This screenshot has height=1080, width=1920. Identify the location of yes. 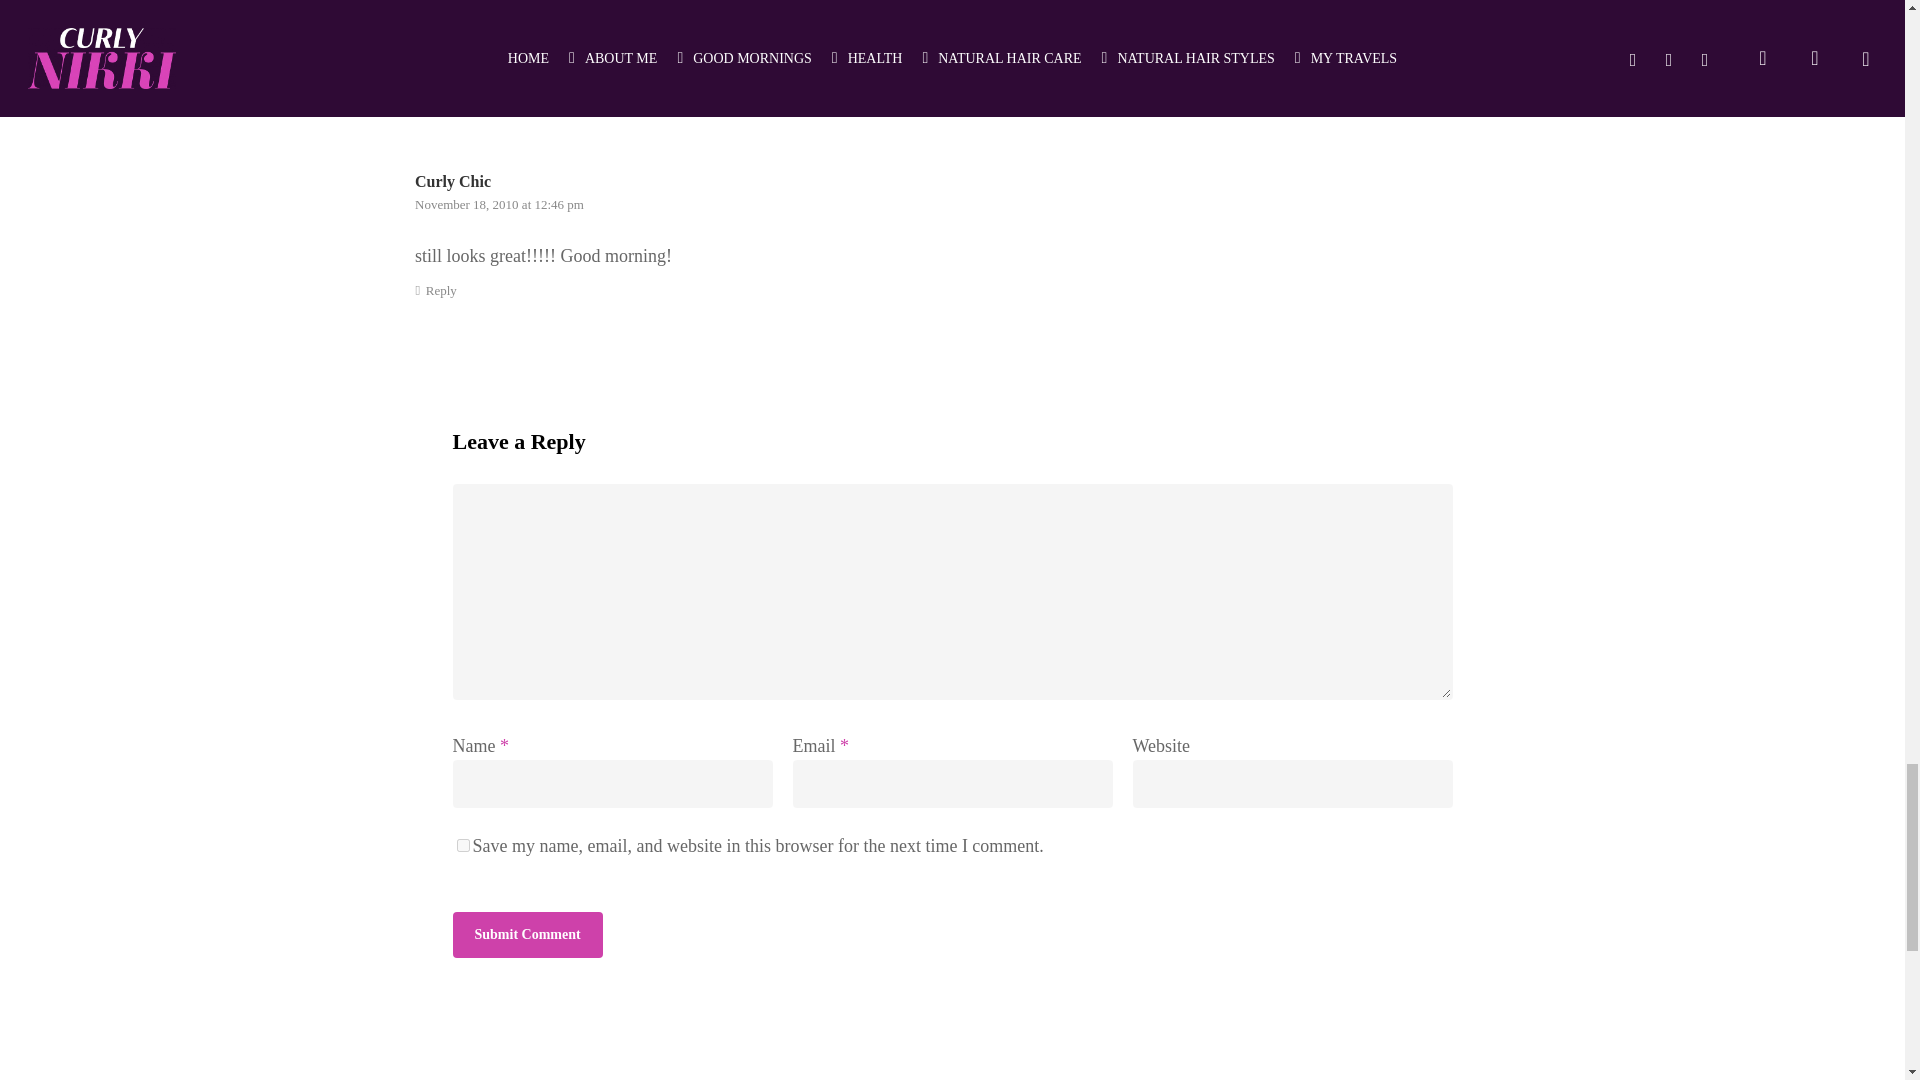
(462, 846).